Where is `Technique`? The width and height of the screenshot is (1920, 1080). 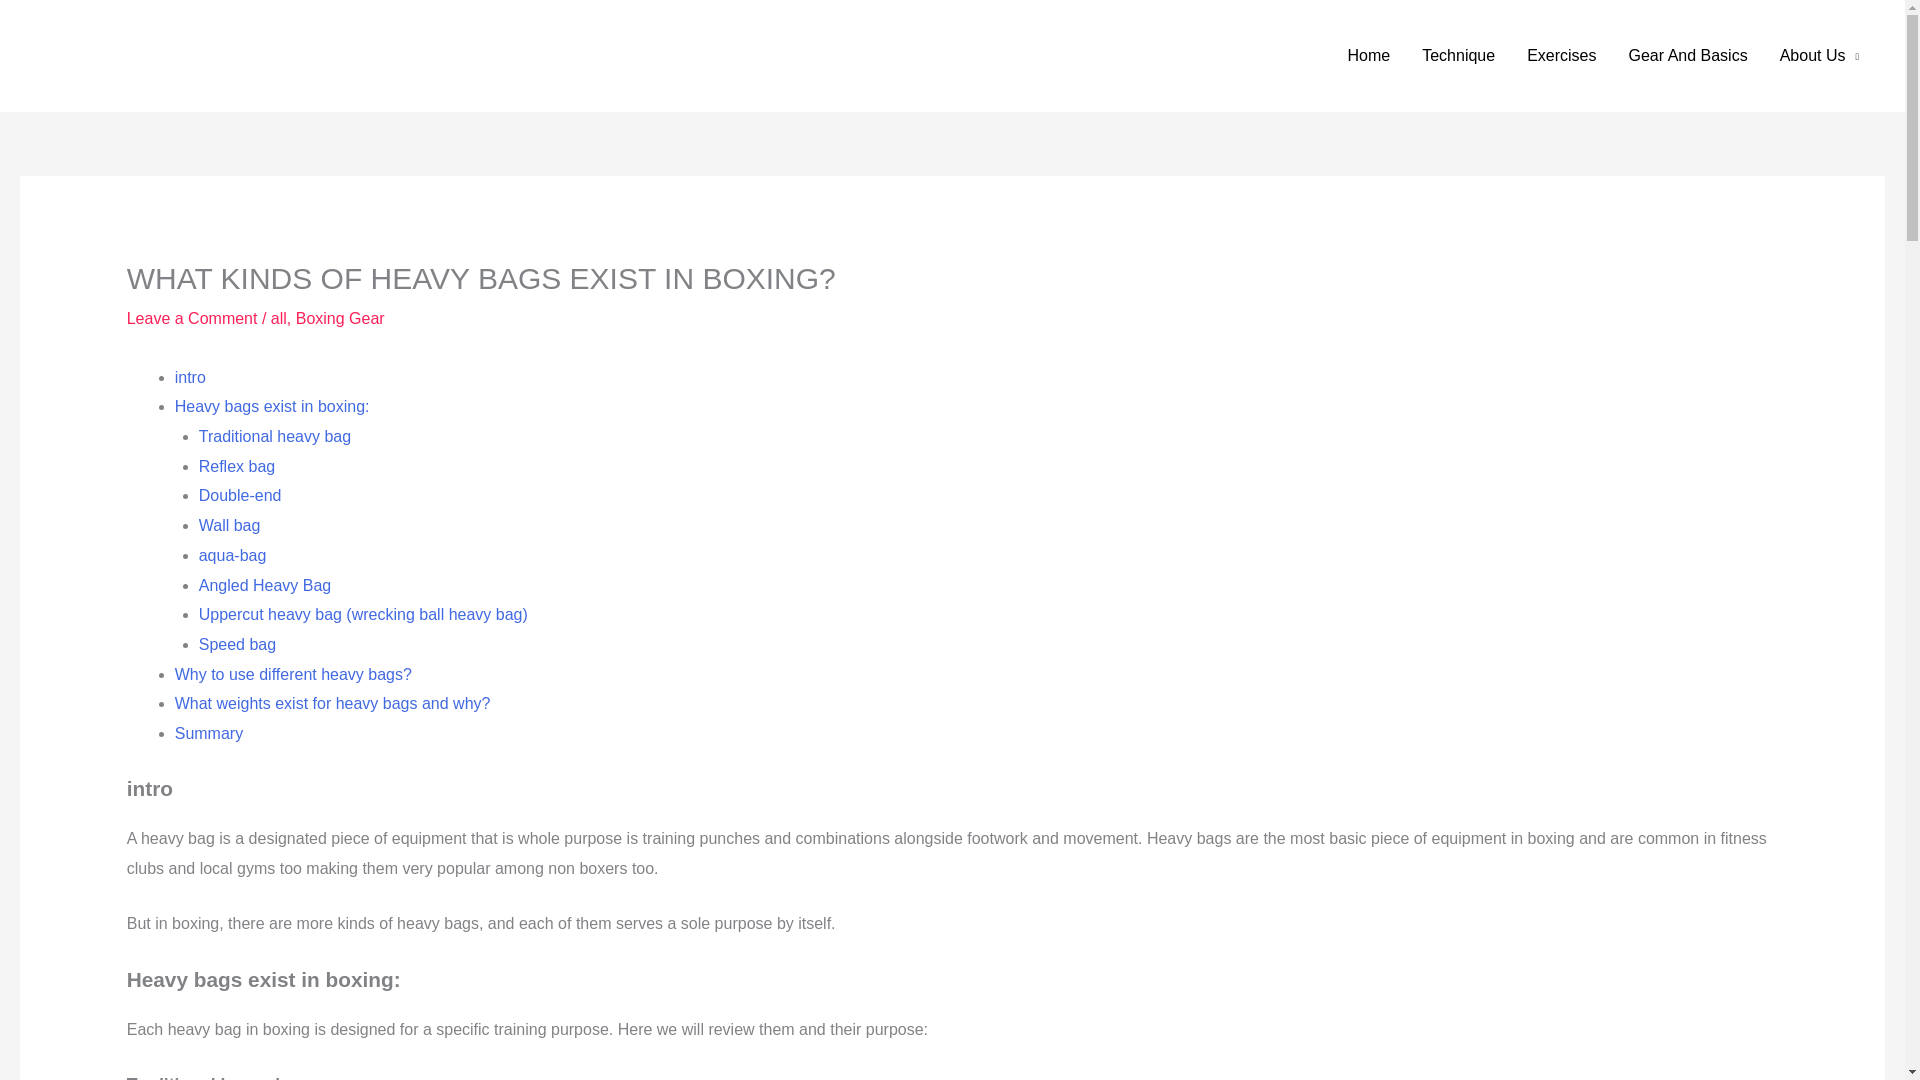
Technique is located at coordinates (1458, 55).